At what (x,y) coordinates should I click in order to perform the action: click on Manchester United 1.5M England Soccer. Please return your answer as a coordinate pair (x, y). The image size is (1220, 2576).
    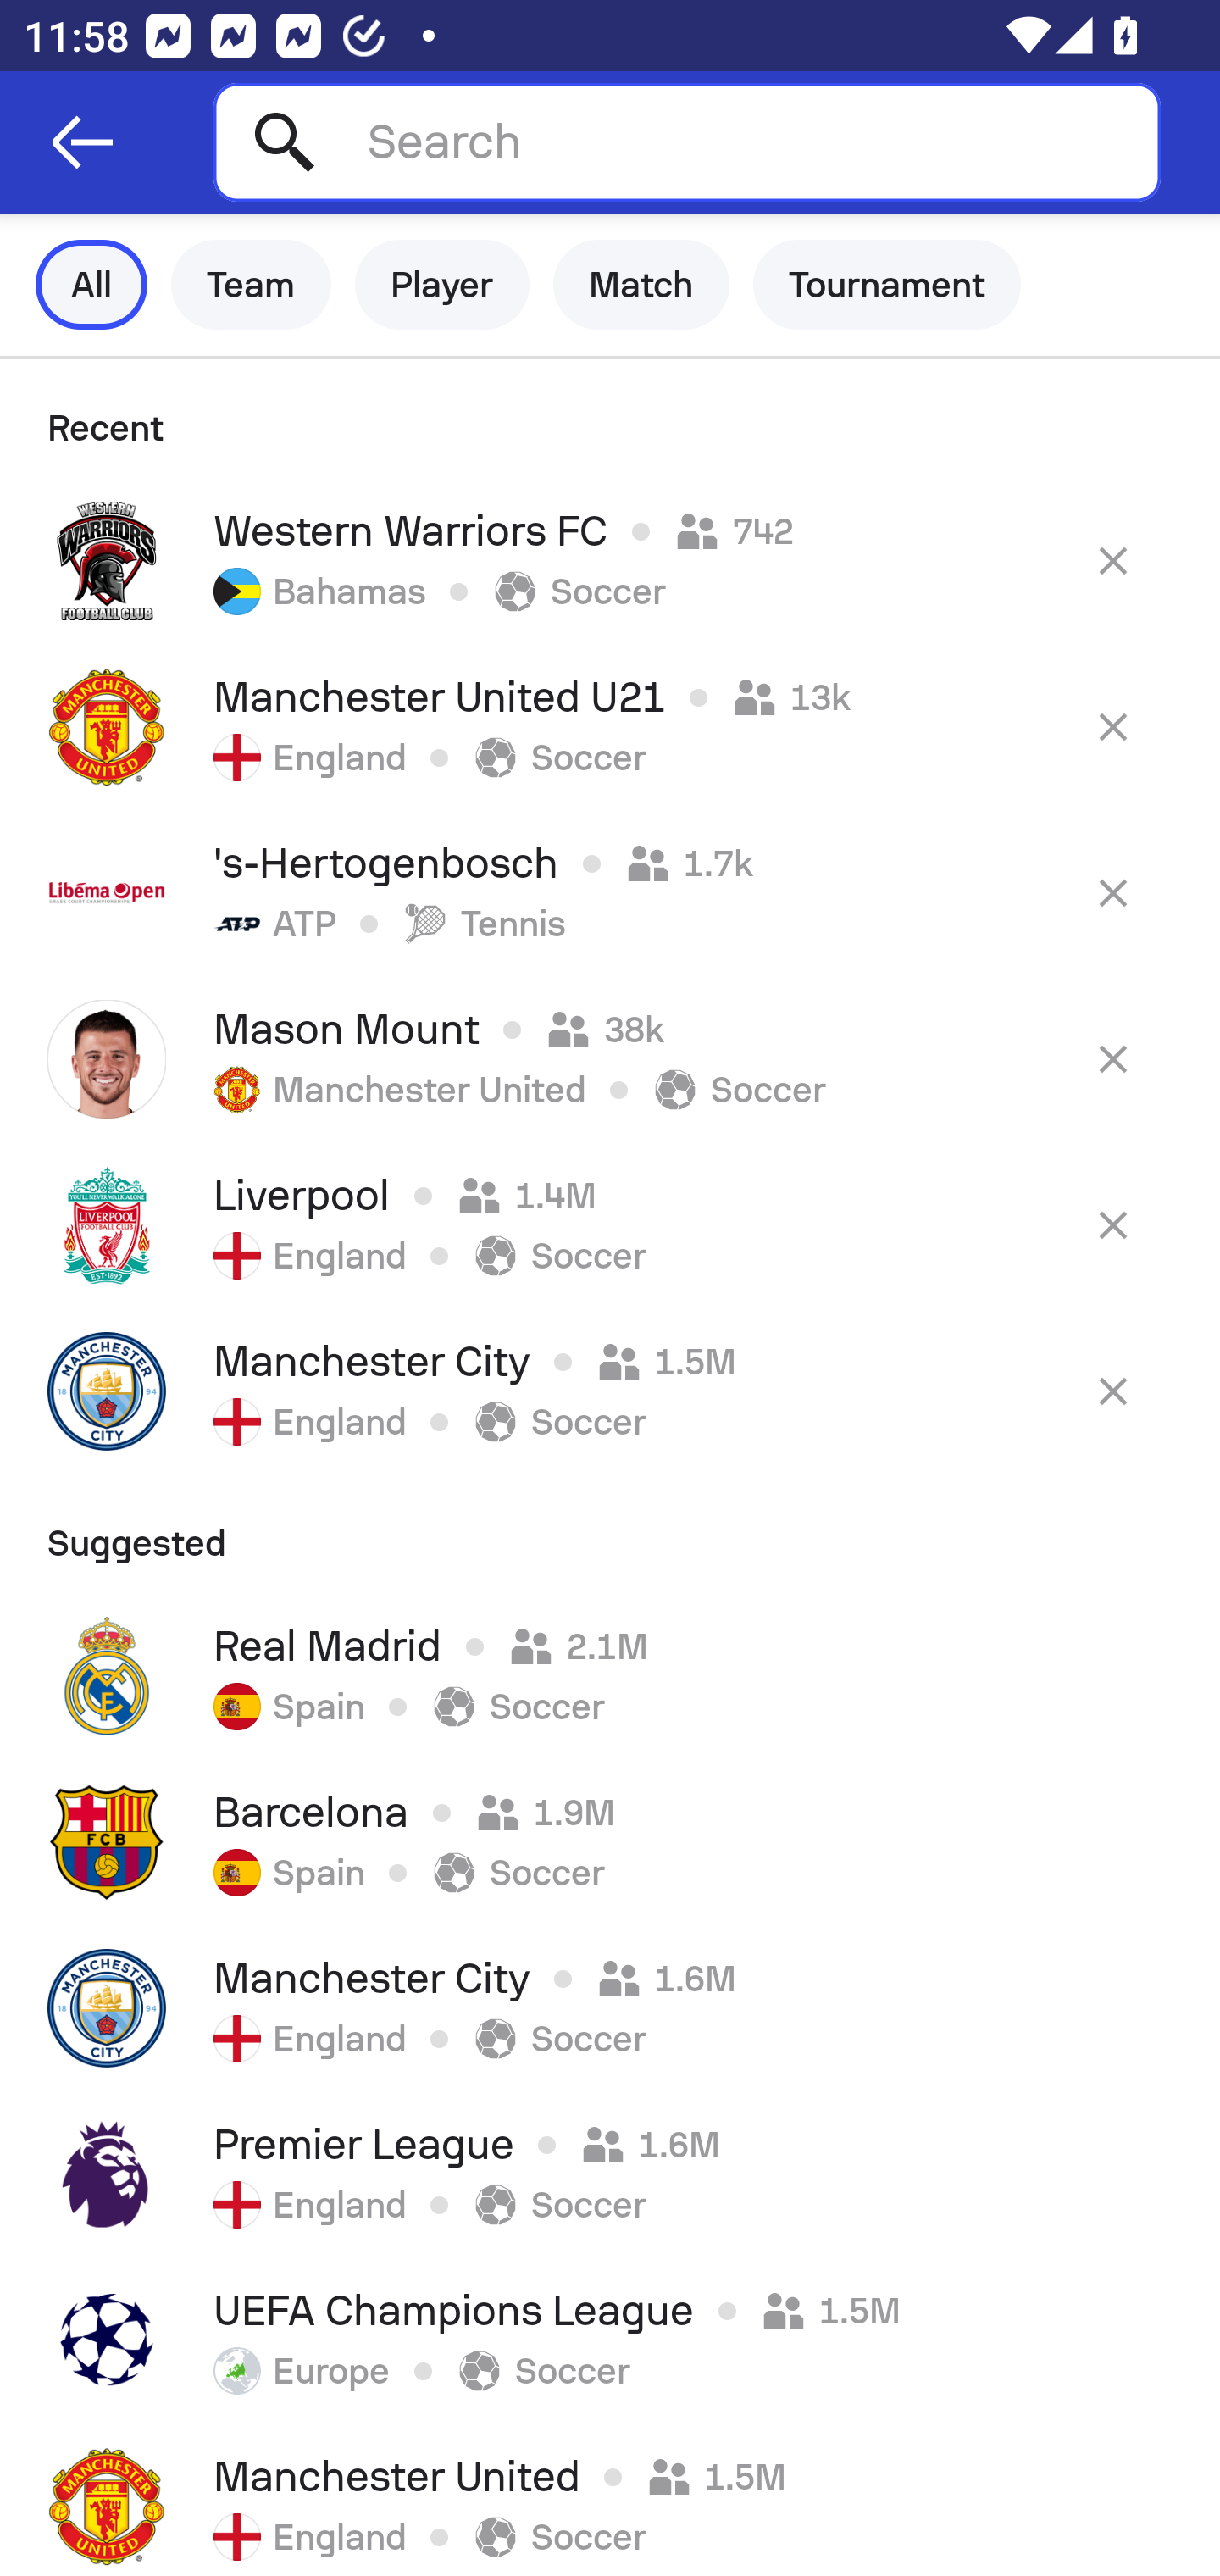
    Looking at the image, I should click on (610, 2500).